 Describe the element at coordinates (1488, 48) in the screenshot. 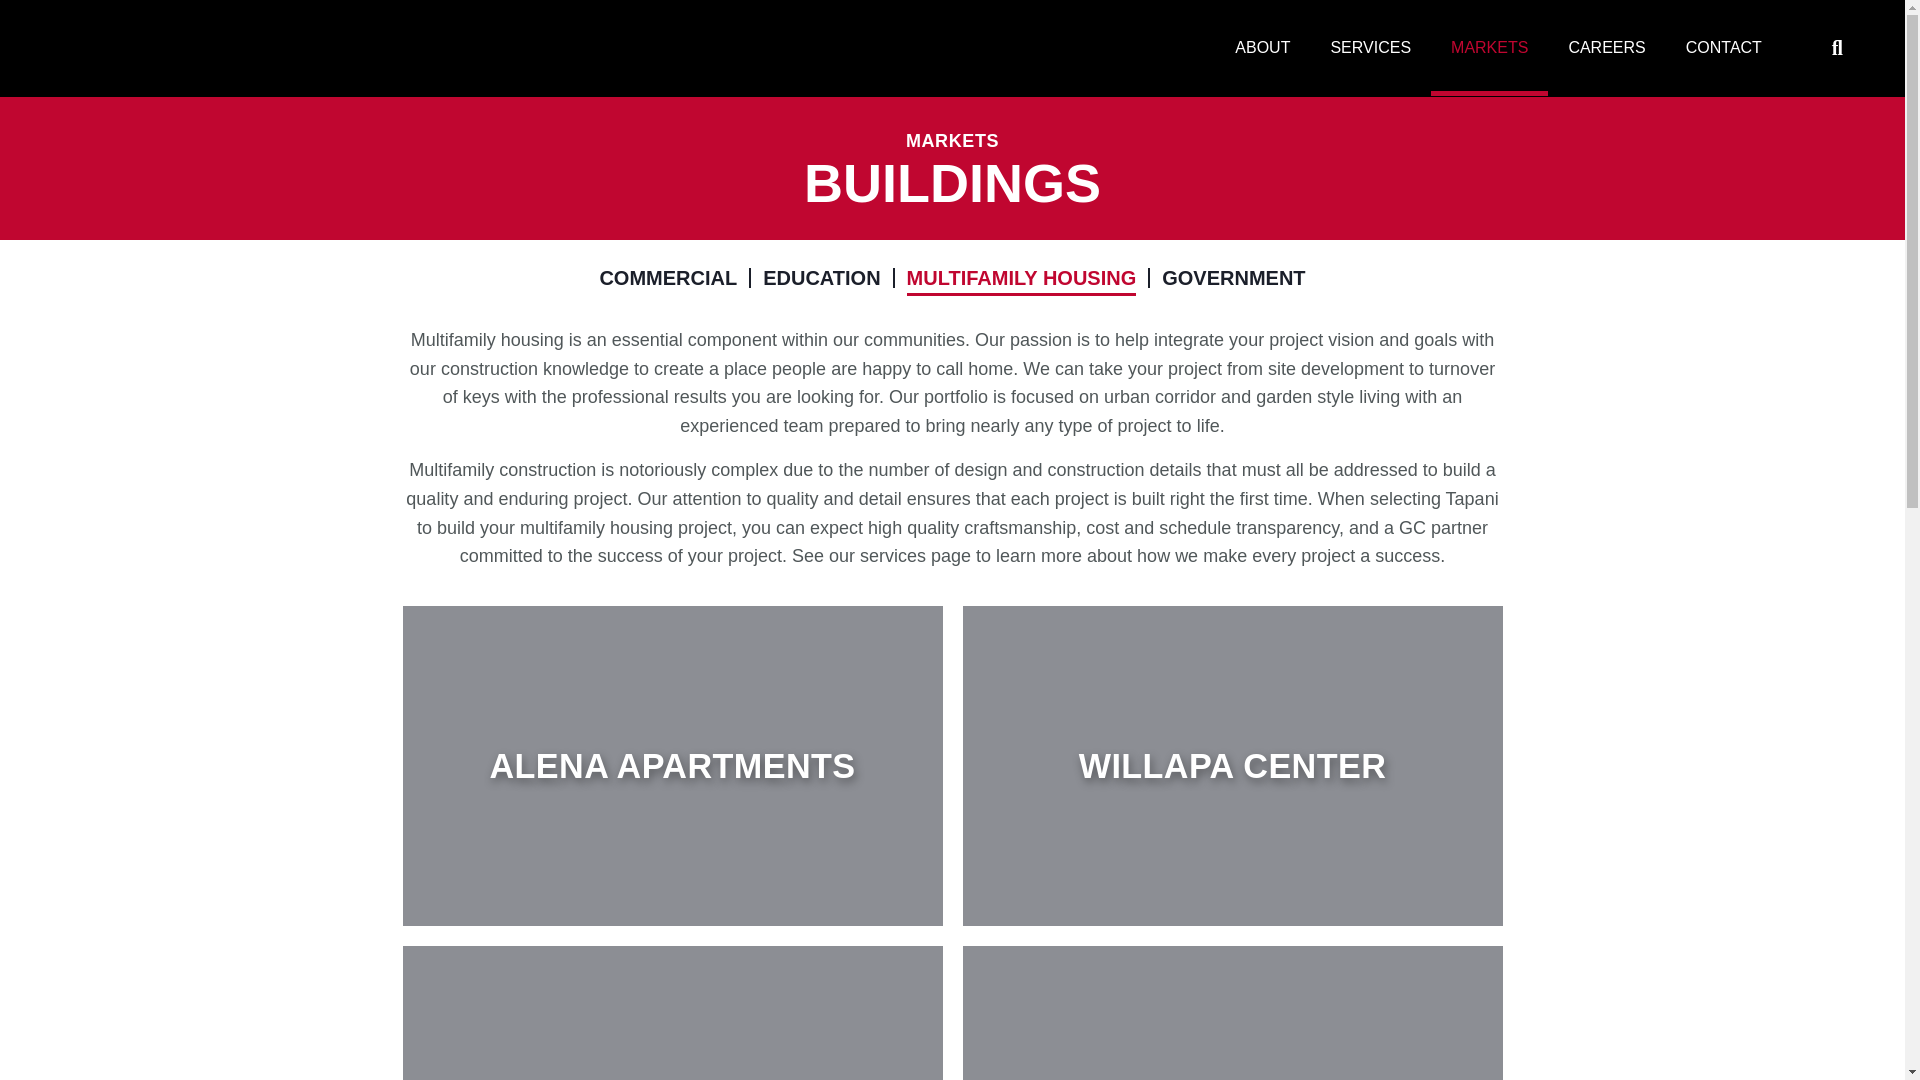

I see `MARKETS` at that location.